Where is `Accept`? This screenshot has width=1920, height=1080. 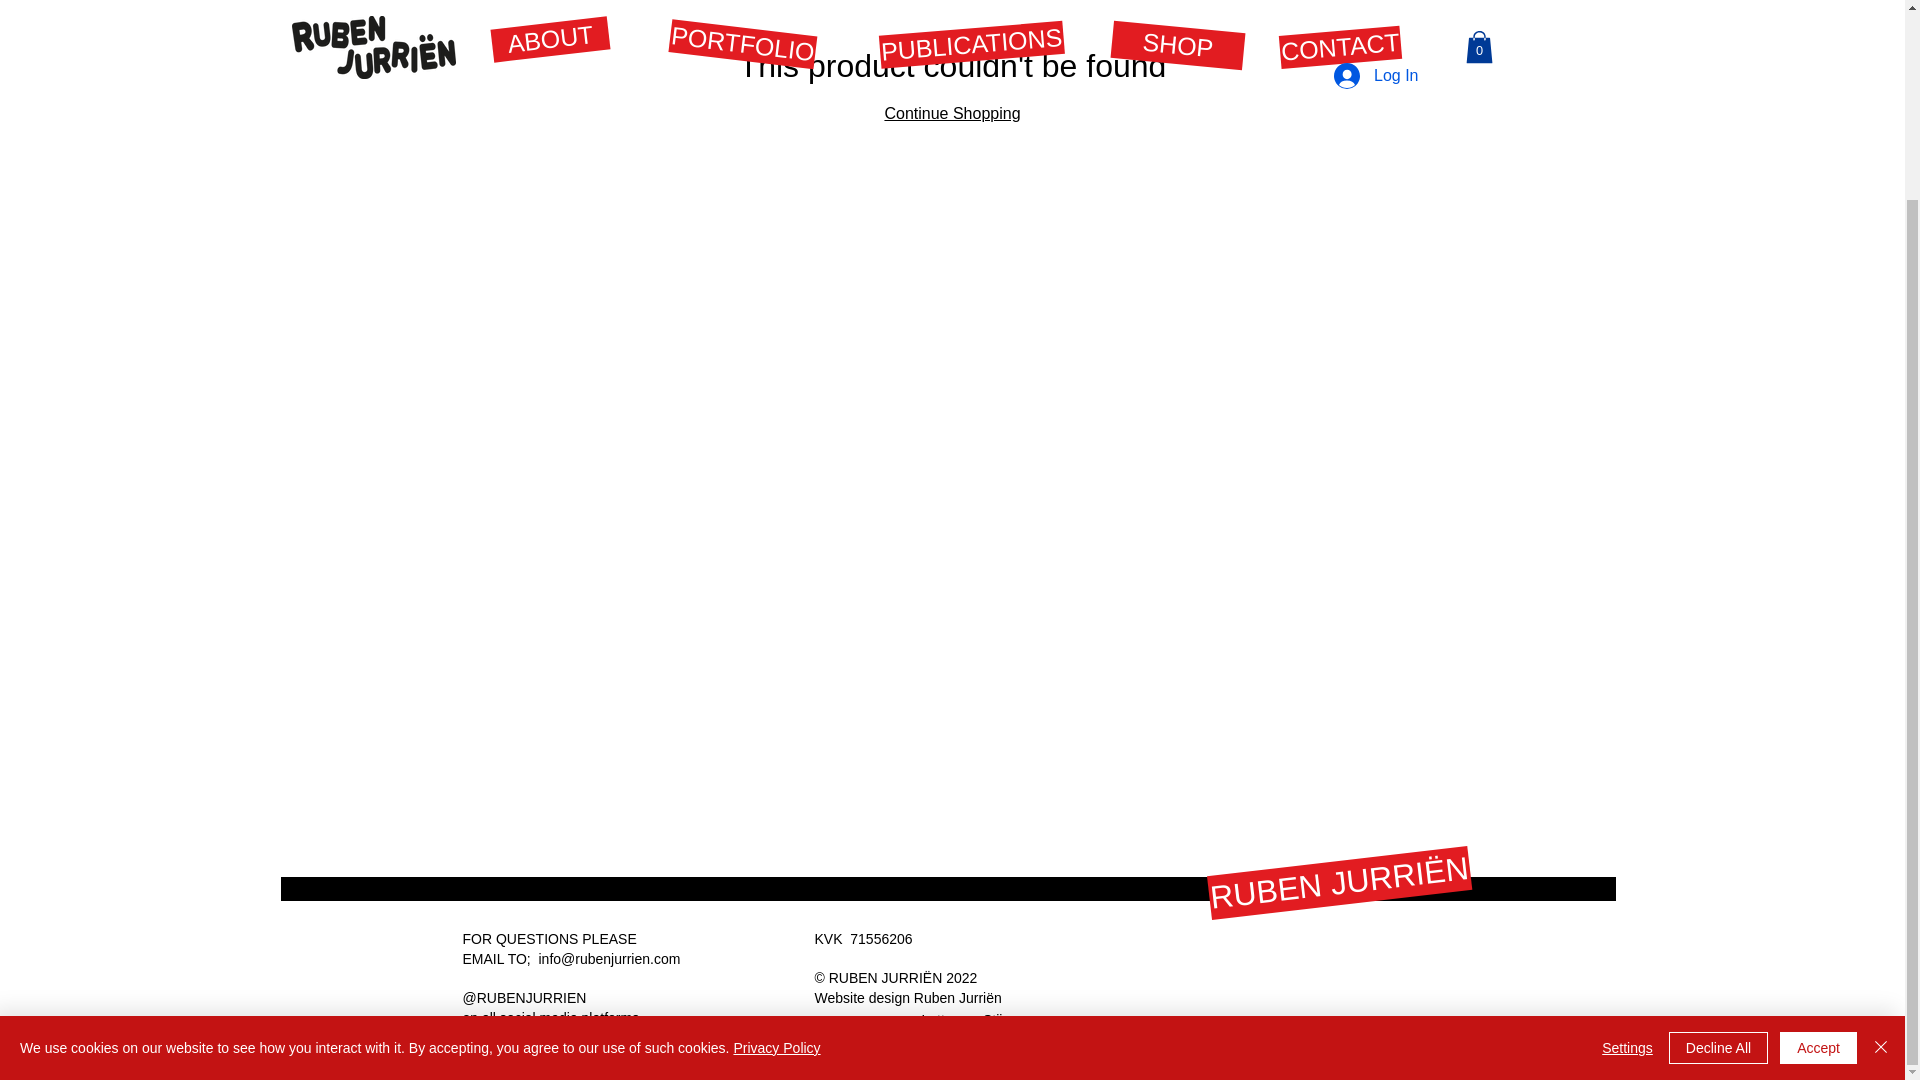 Accept is located at coordinates (1818, 816).